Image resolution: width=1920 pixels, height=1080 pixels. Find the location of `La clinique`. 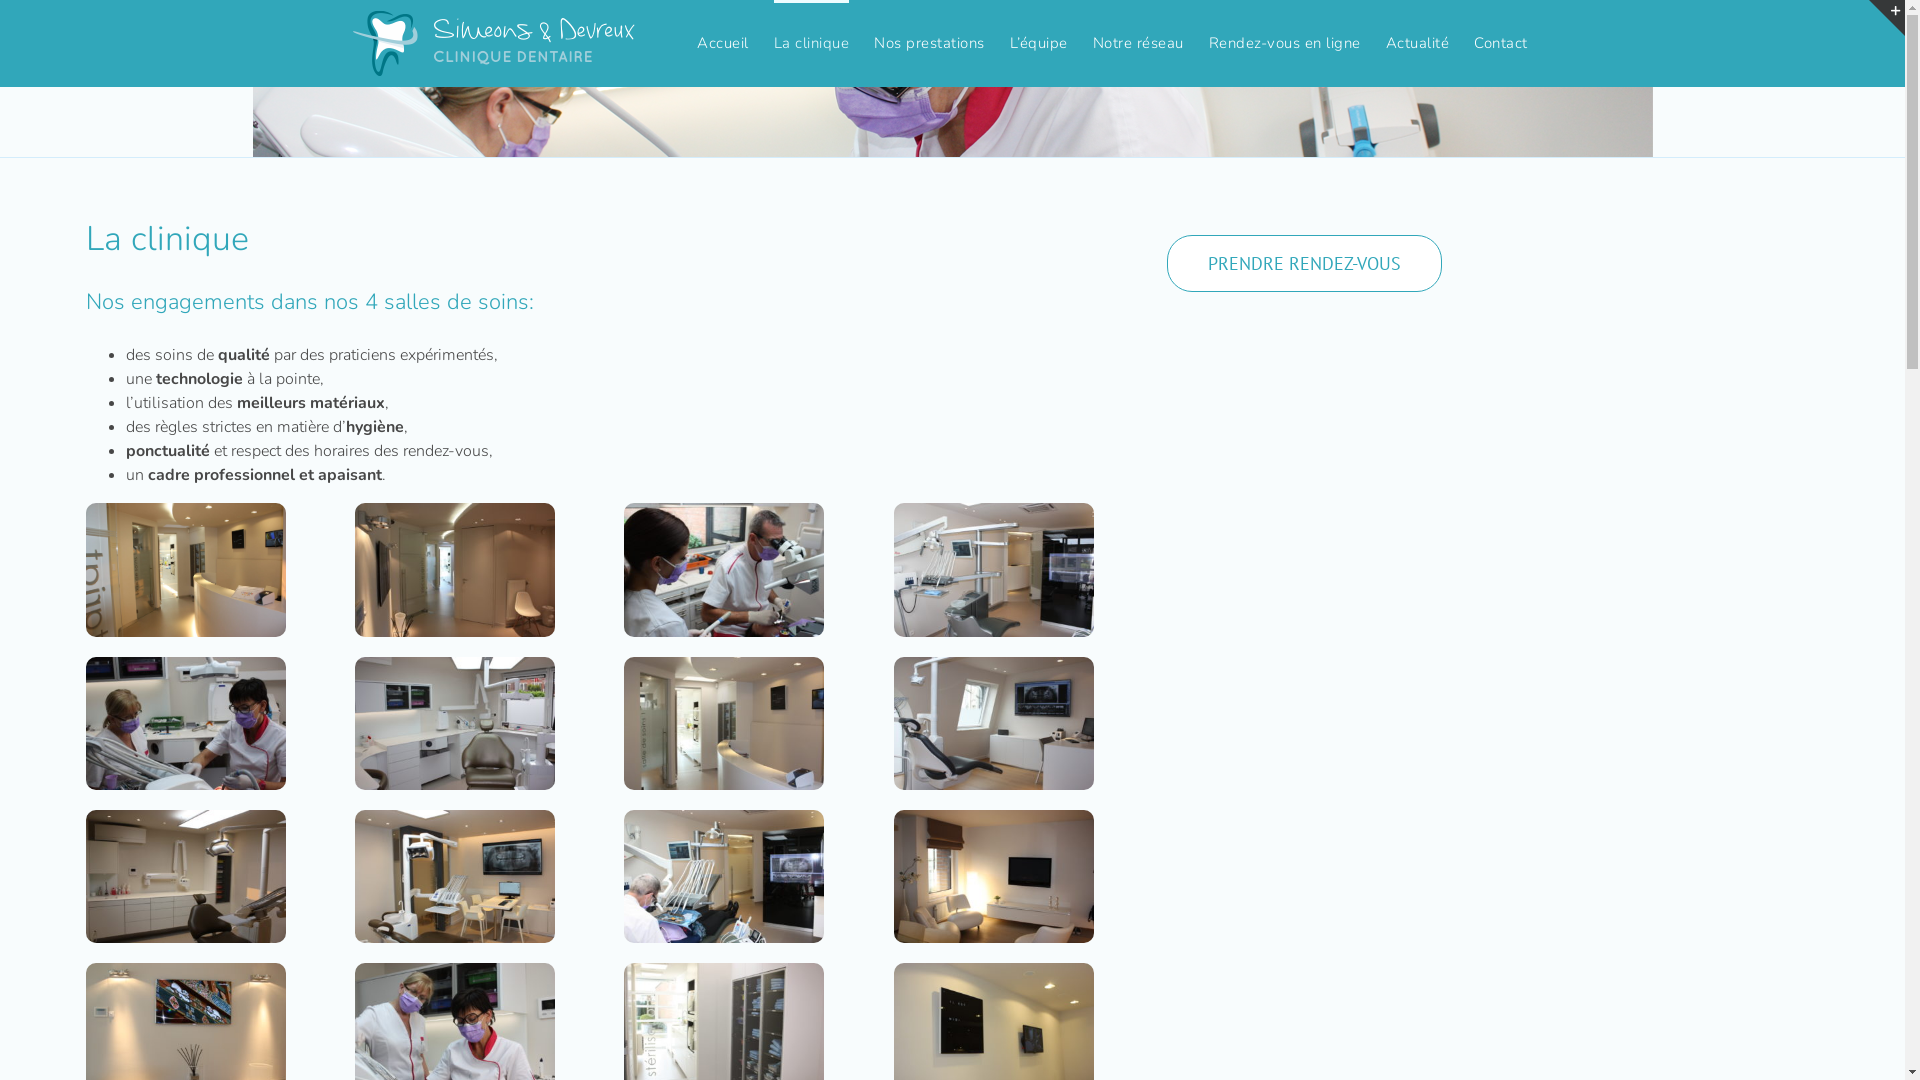

La clinique is located at coordinates (186, 975).